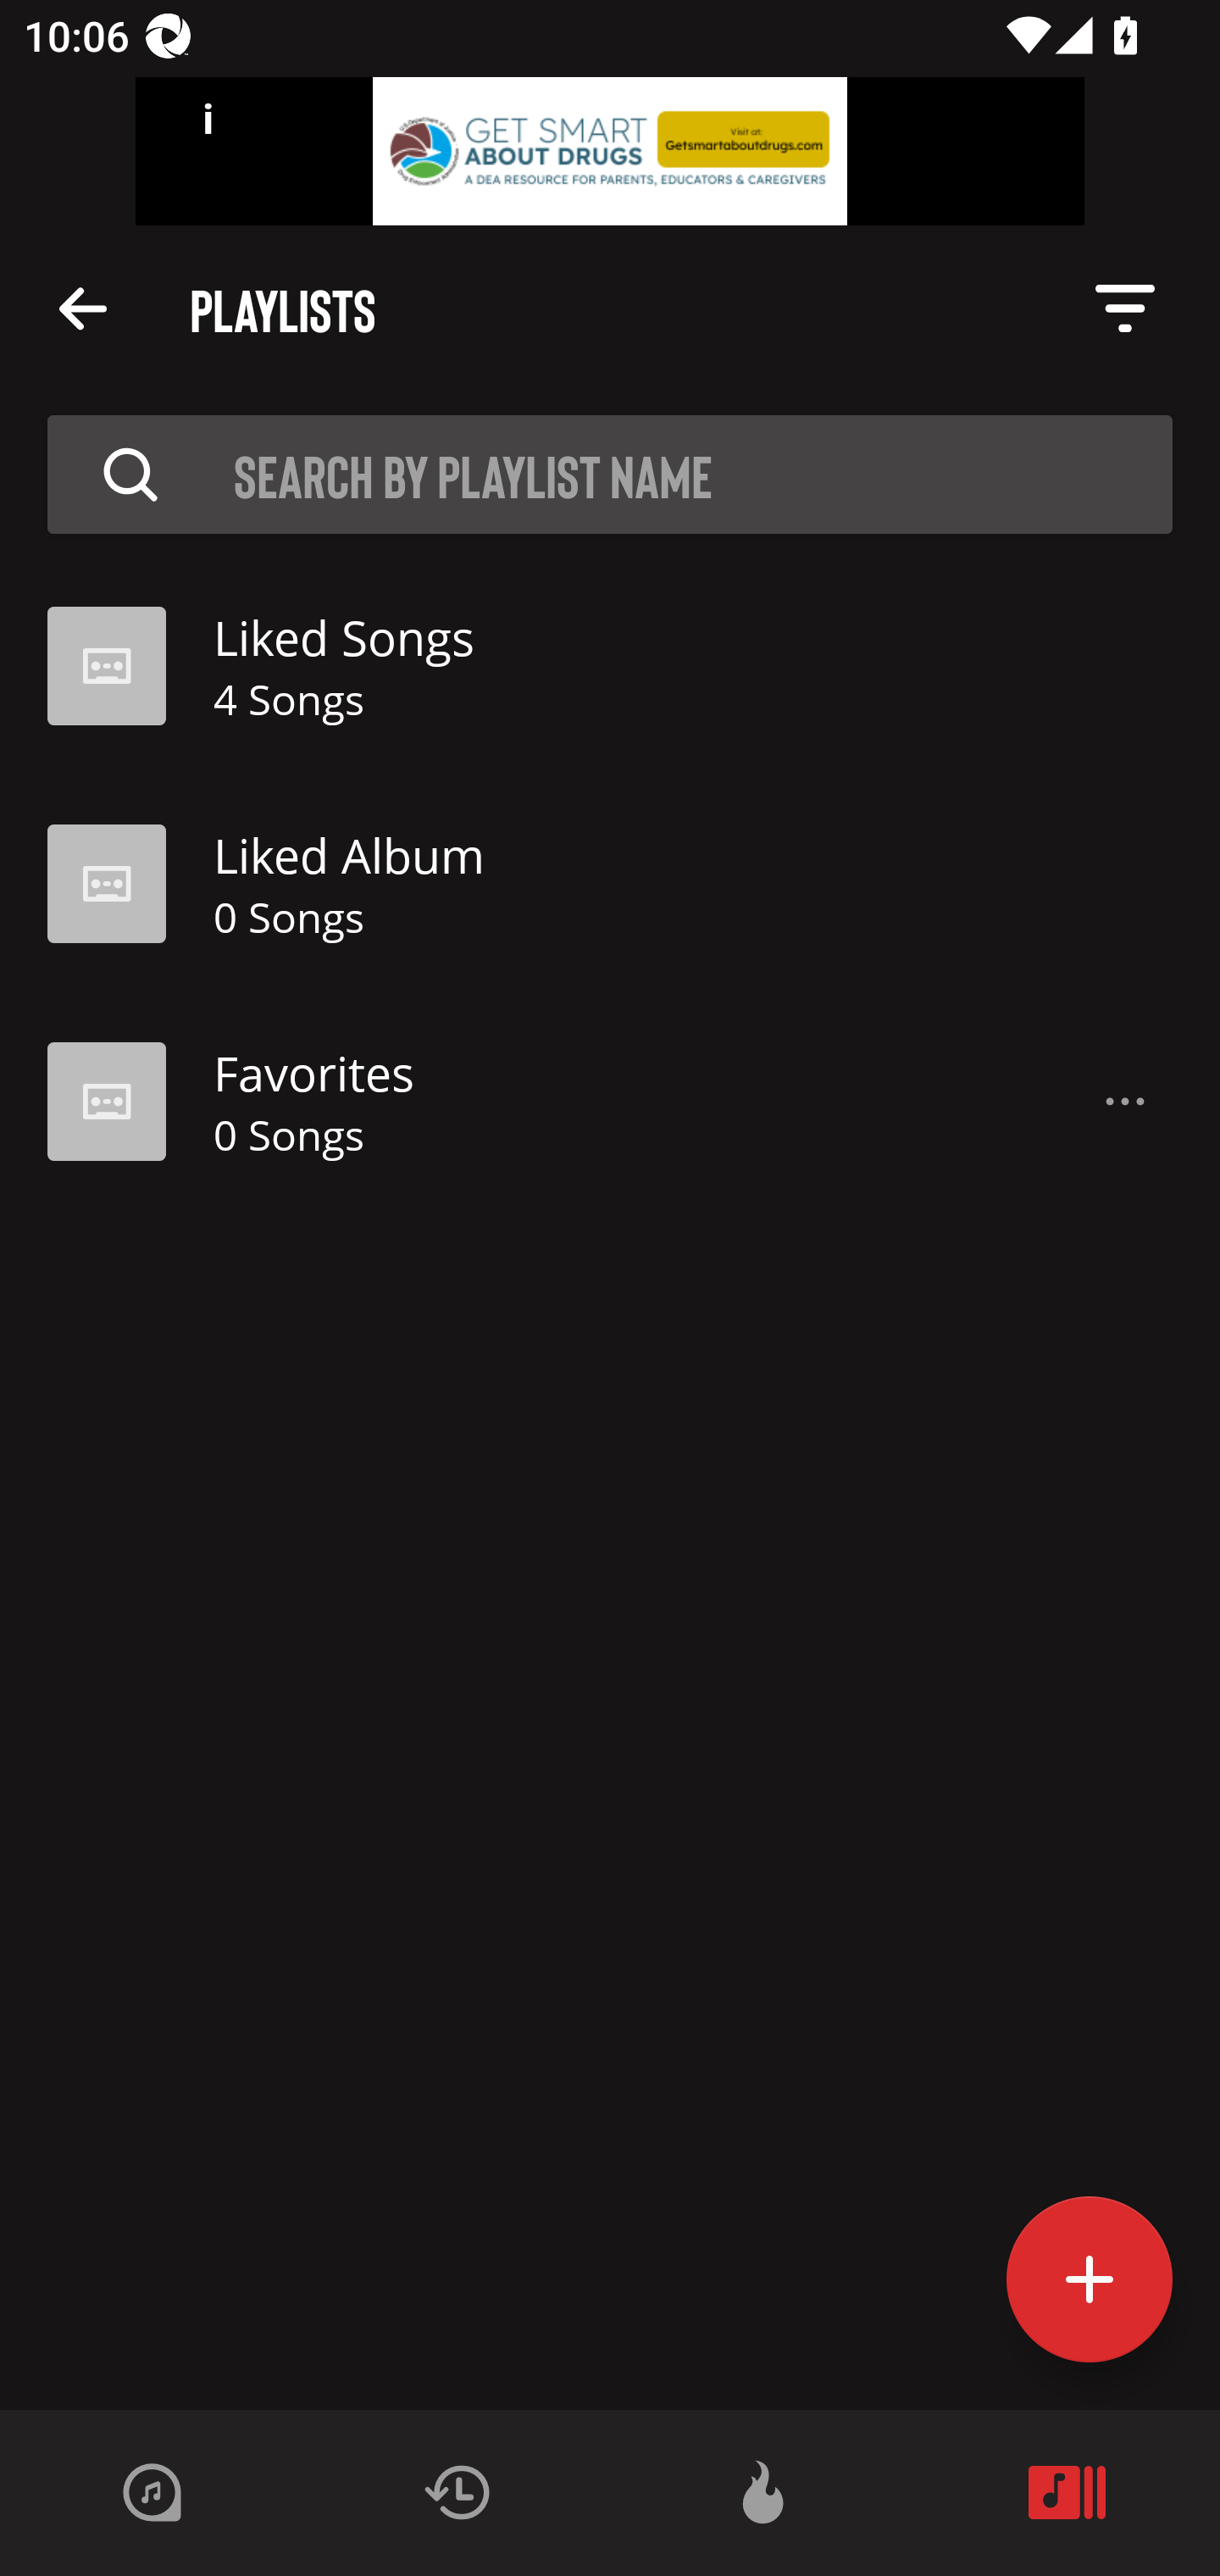 Image resolution: width=1220 pixels, height=2576 pixels. Describe the element at coordinates (610, 1102) in the screenshot. I see `Description Favorites 0 Songs Description` at that location.